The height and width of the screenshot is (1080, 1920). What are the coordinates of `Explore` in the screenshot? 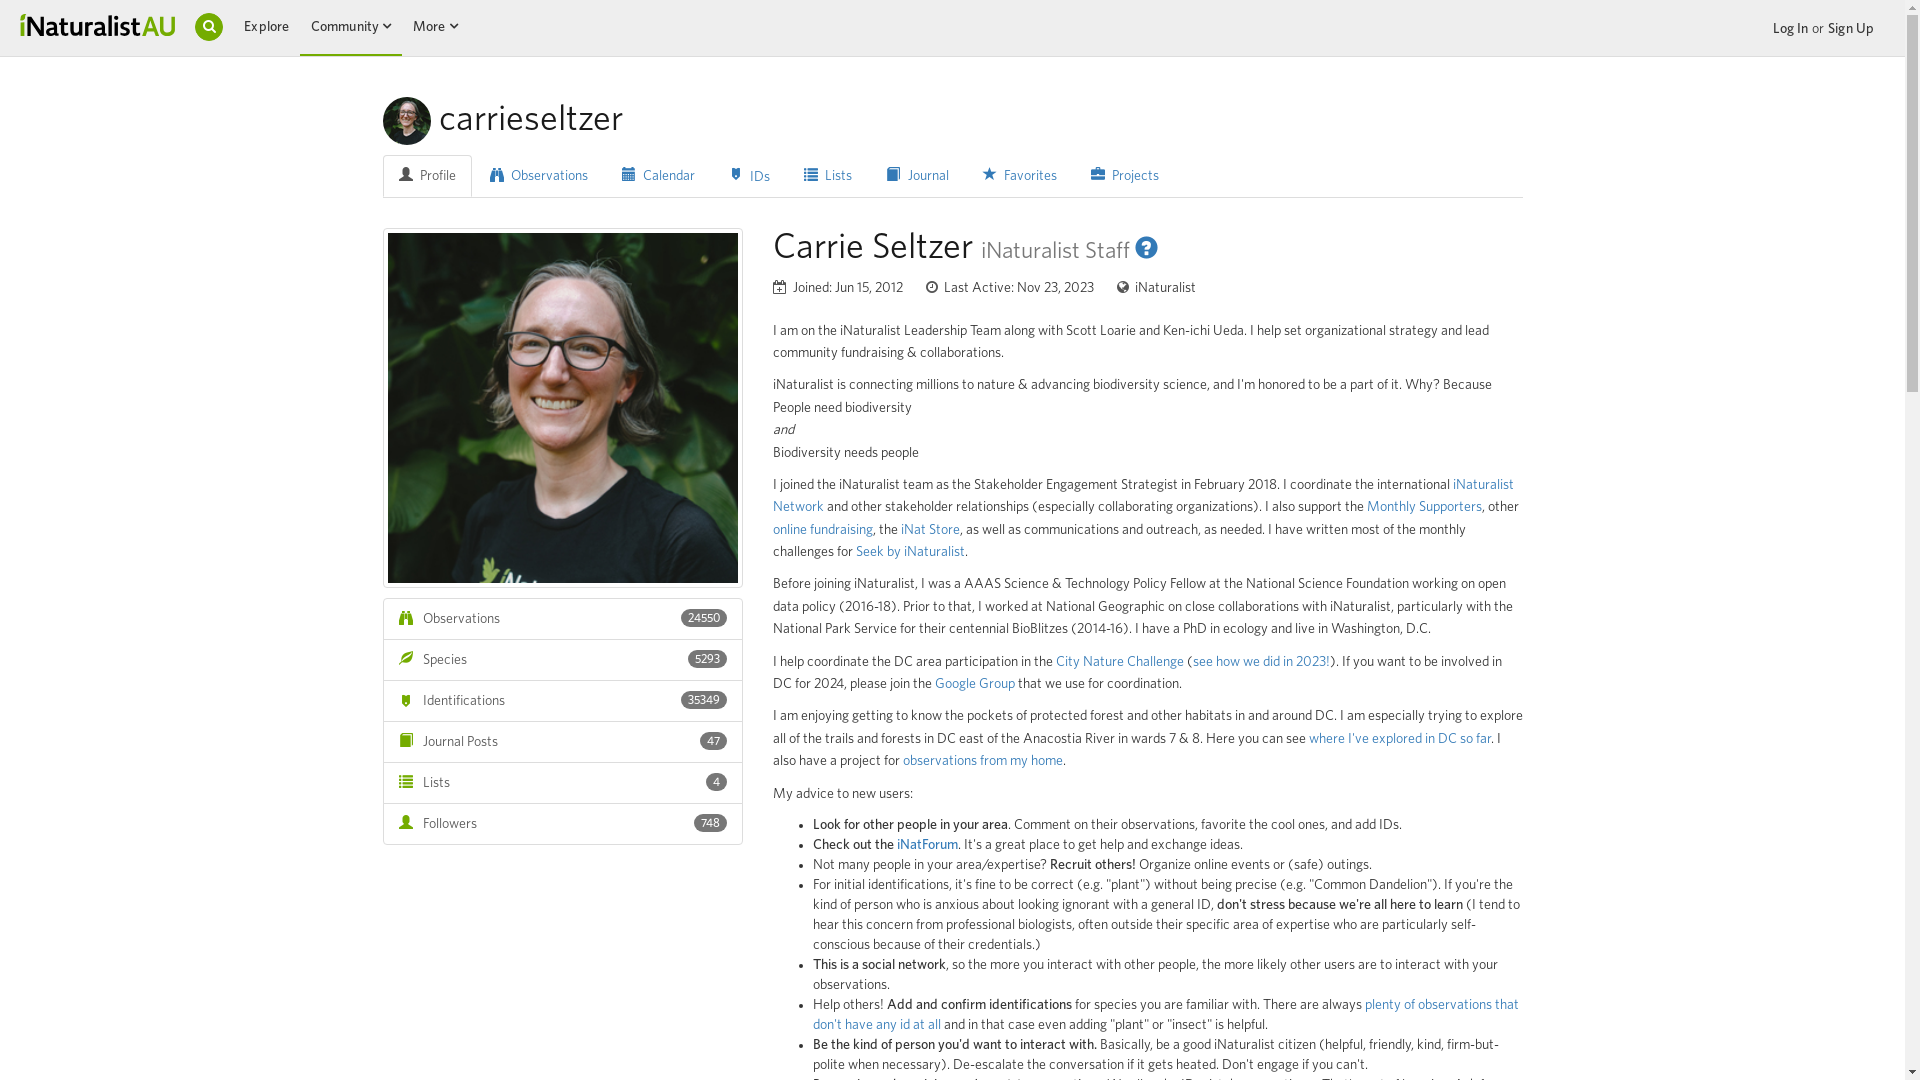 It's located at (266, 27).